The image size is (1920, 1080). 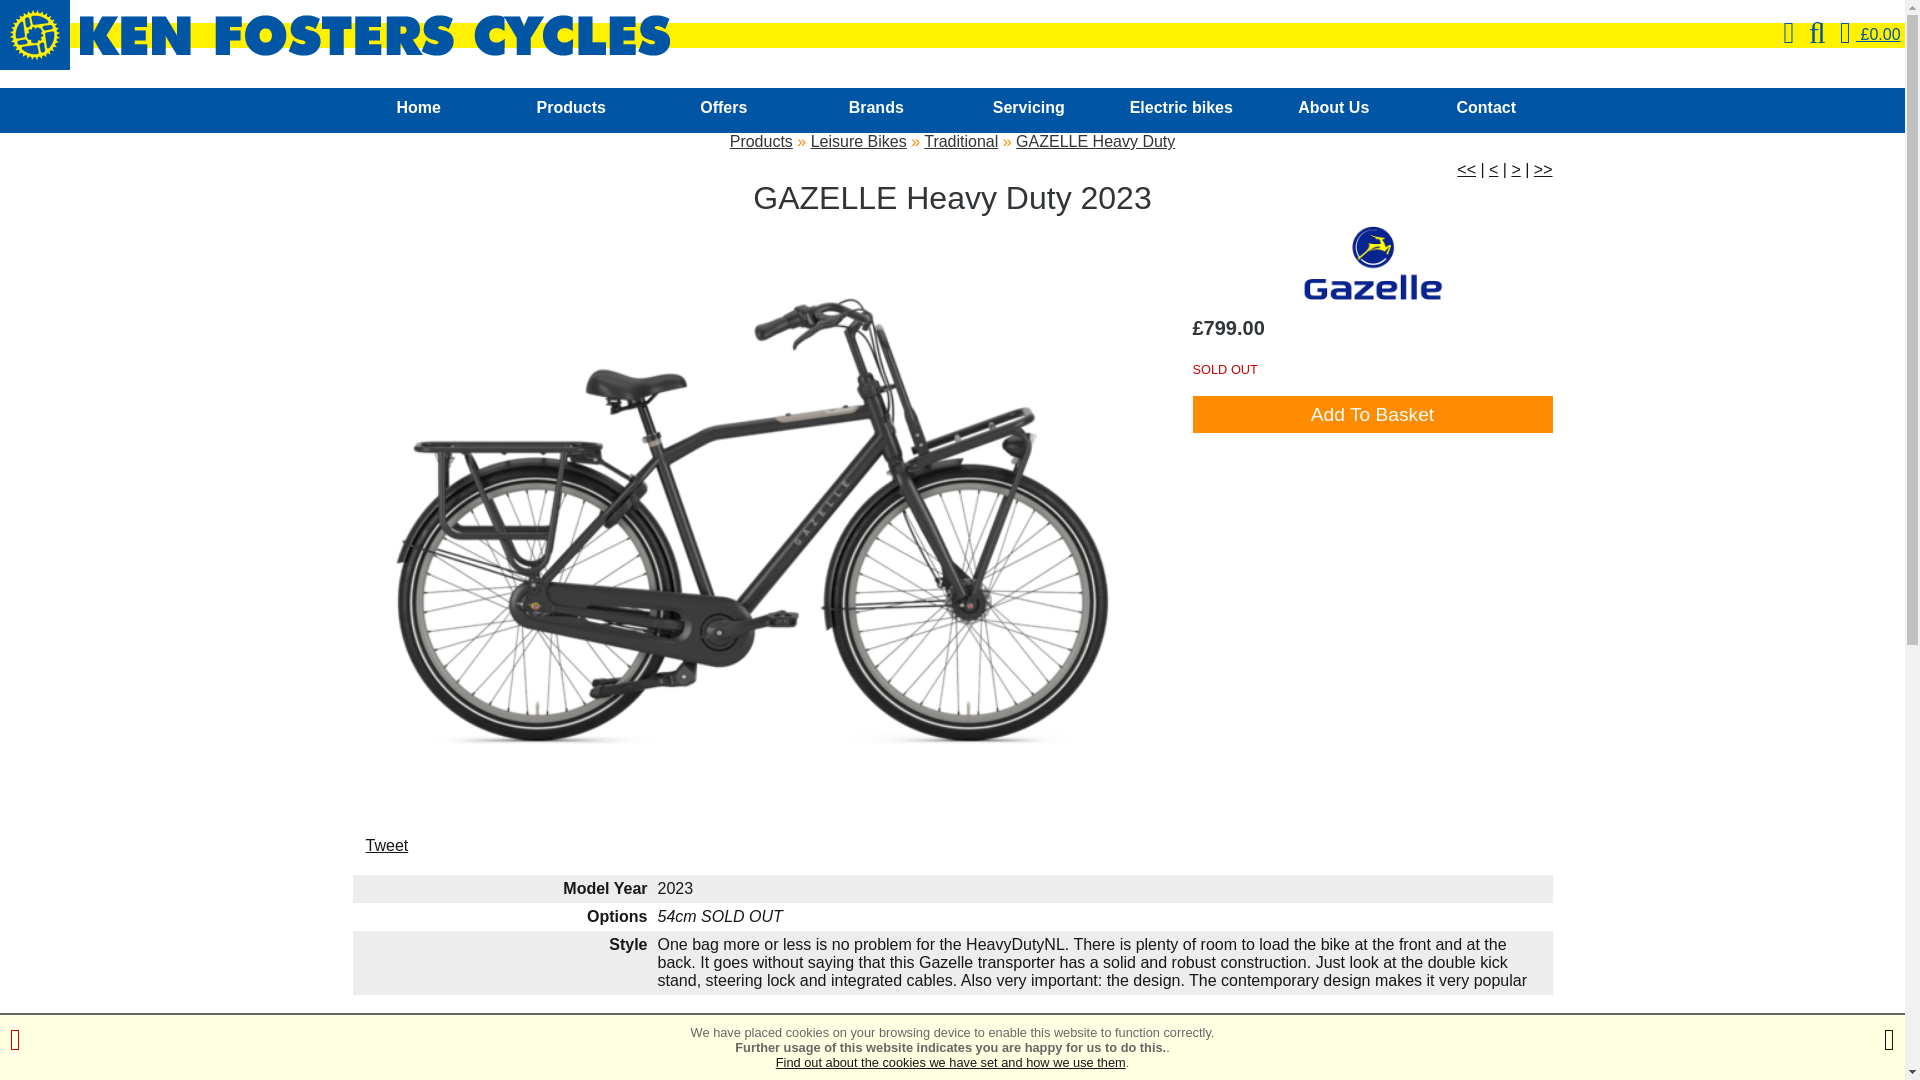 I want to click on Electric bikes , so click(x=1181, y=110).